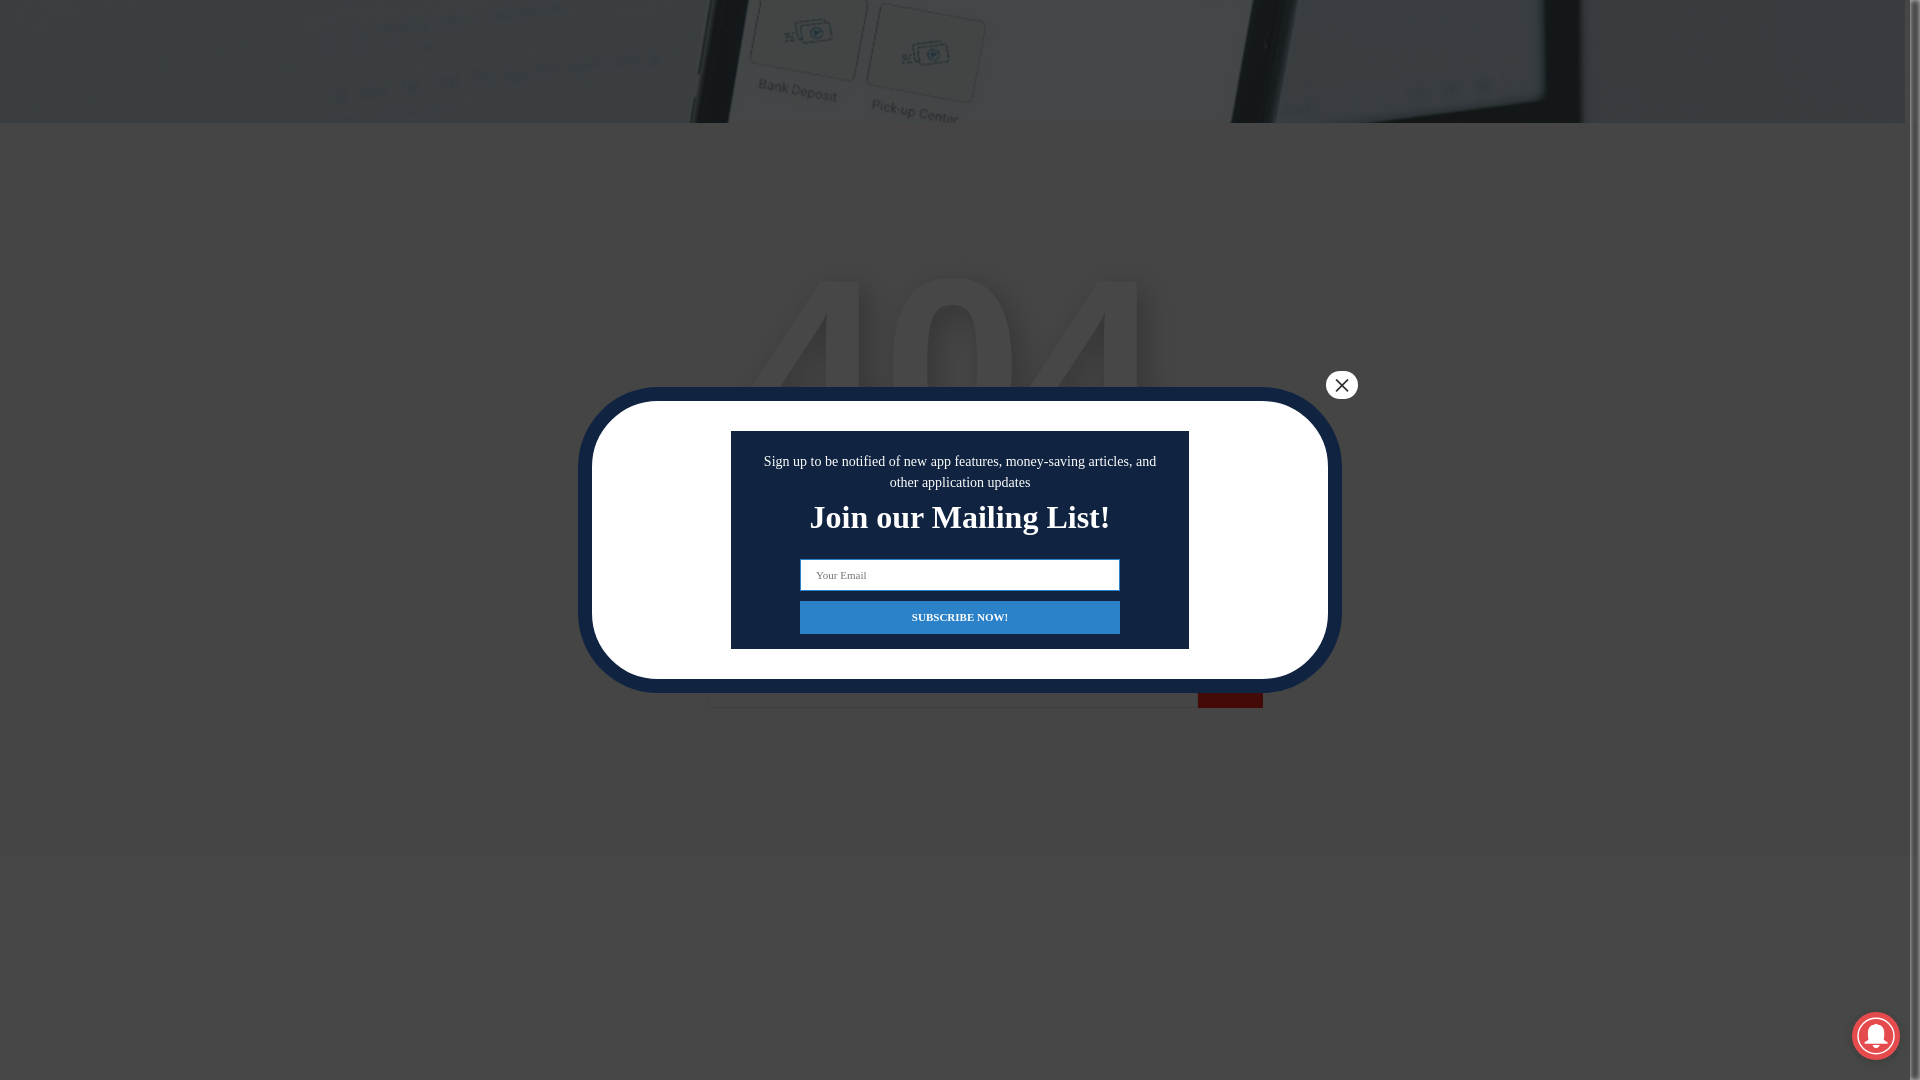  What do you see at coordinates (1230, 688) in the screenshot?
I see `Search` at bounding box center [1230, 688].